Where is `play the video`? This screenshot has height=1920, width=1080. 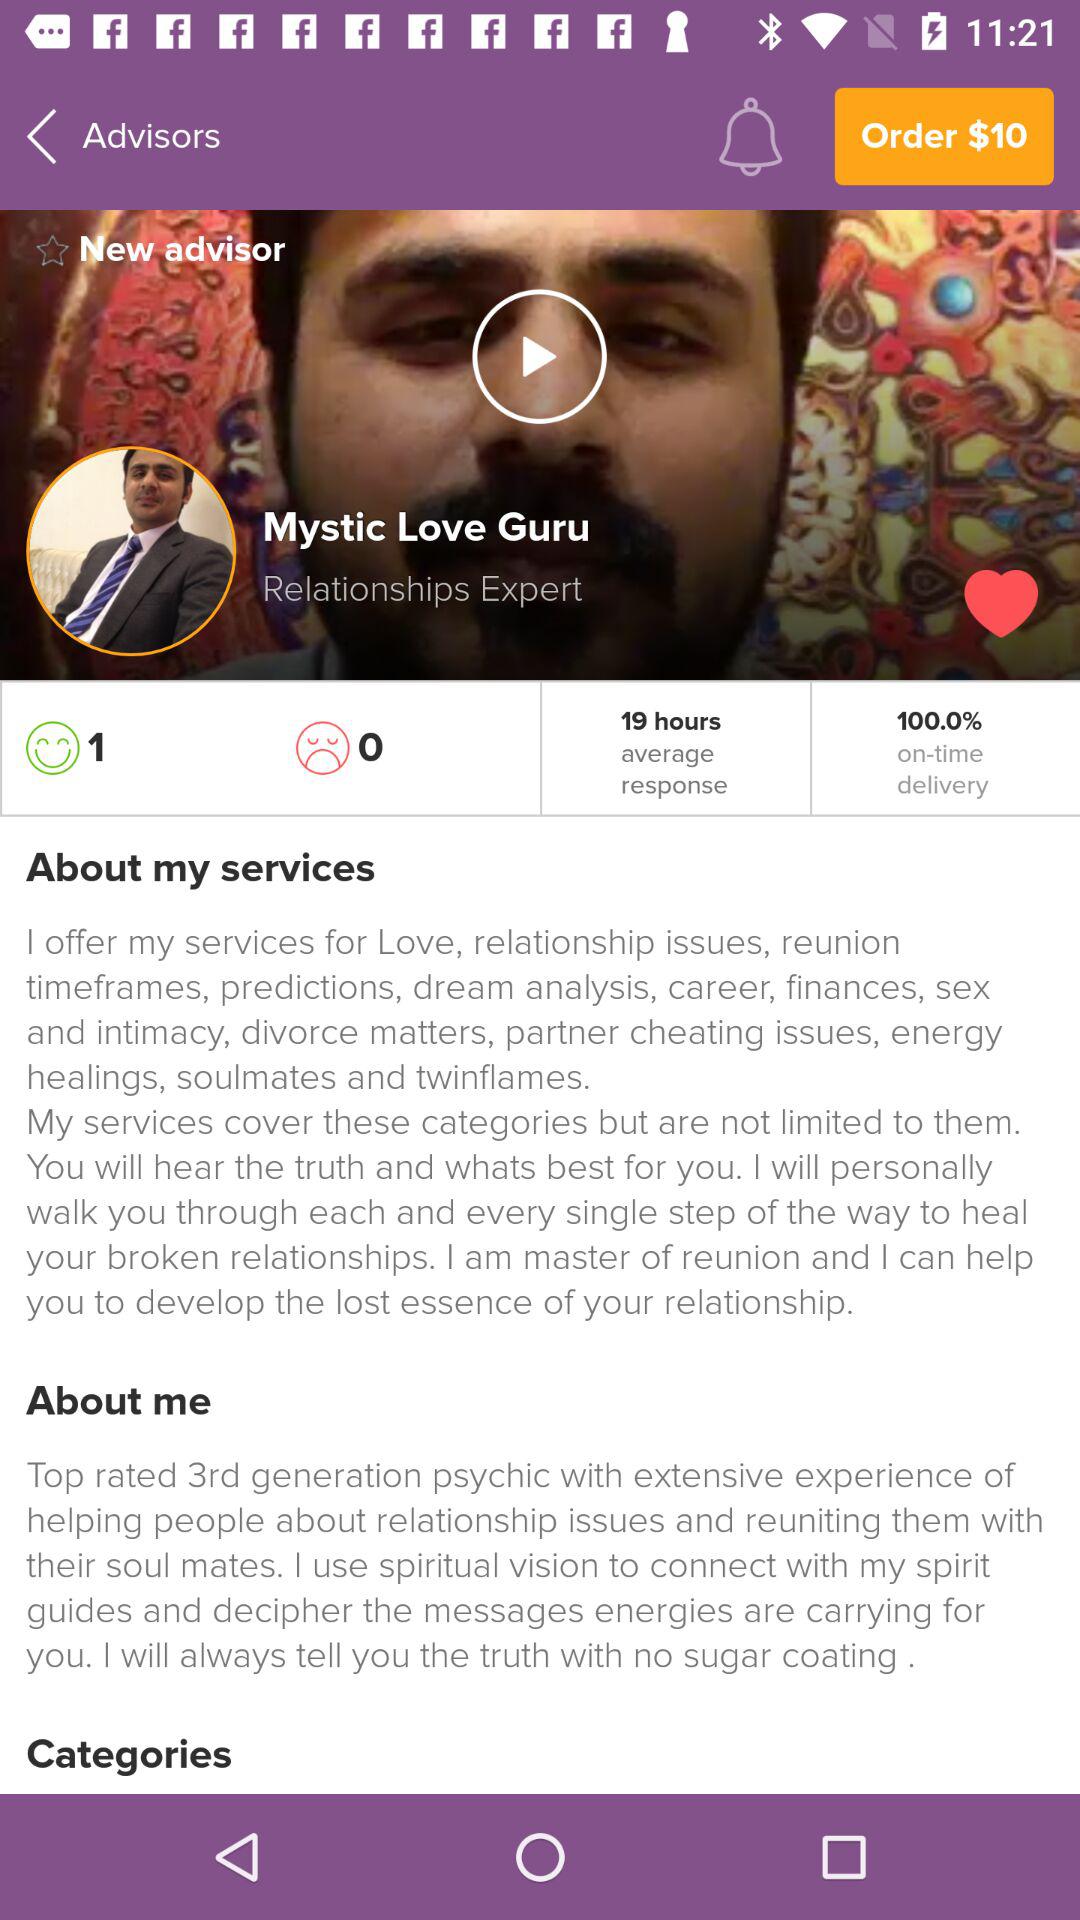
play the video is located at coordinates (539, 356).